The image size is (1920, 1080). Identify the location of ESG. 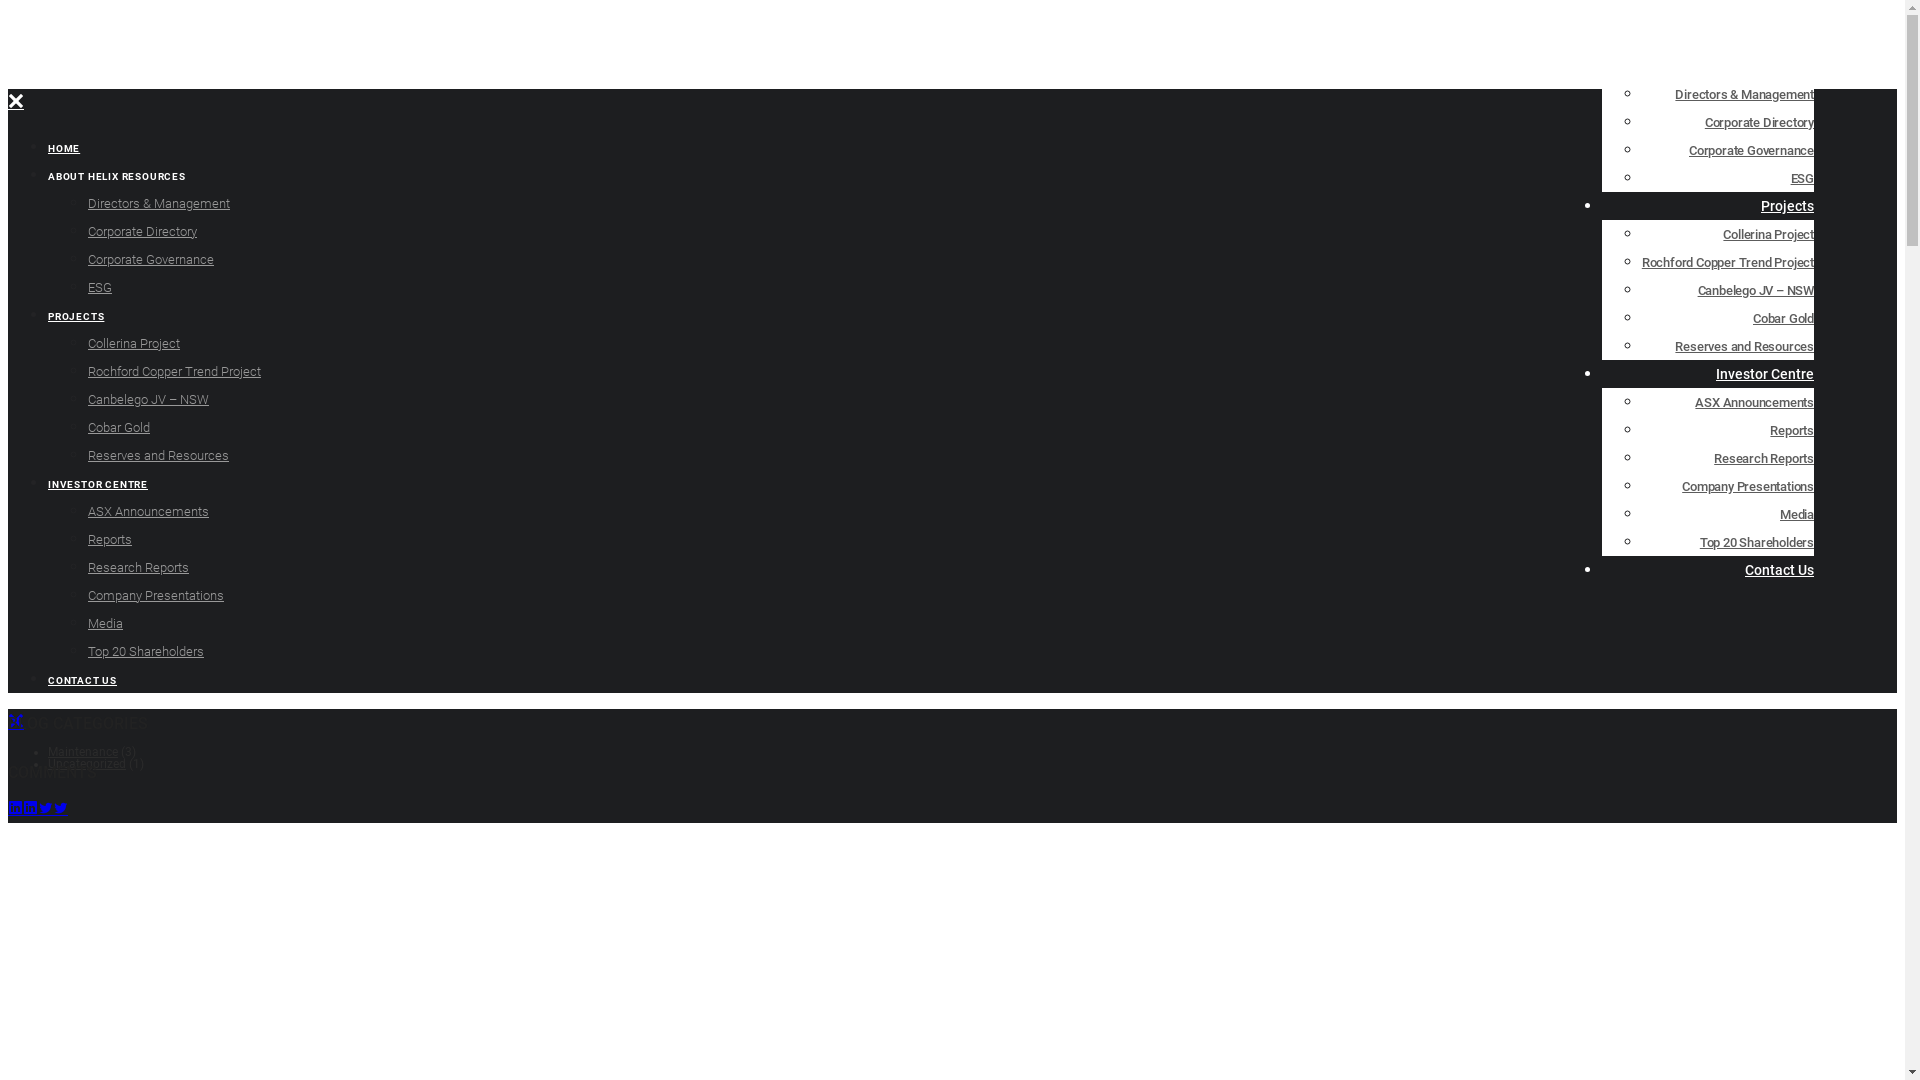
(1802, 178).